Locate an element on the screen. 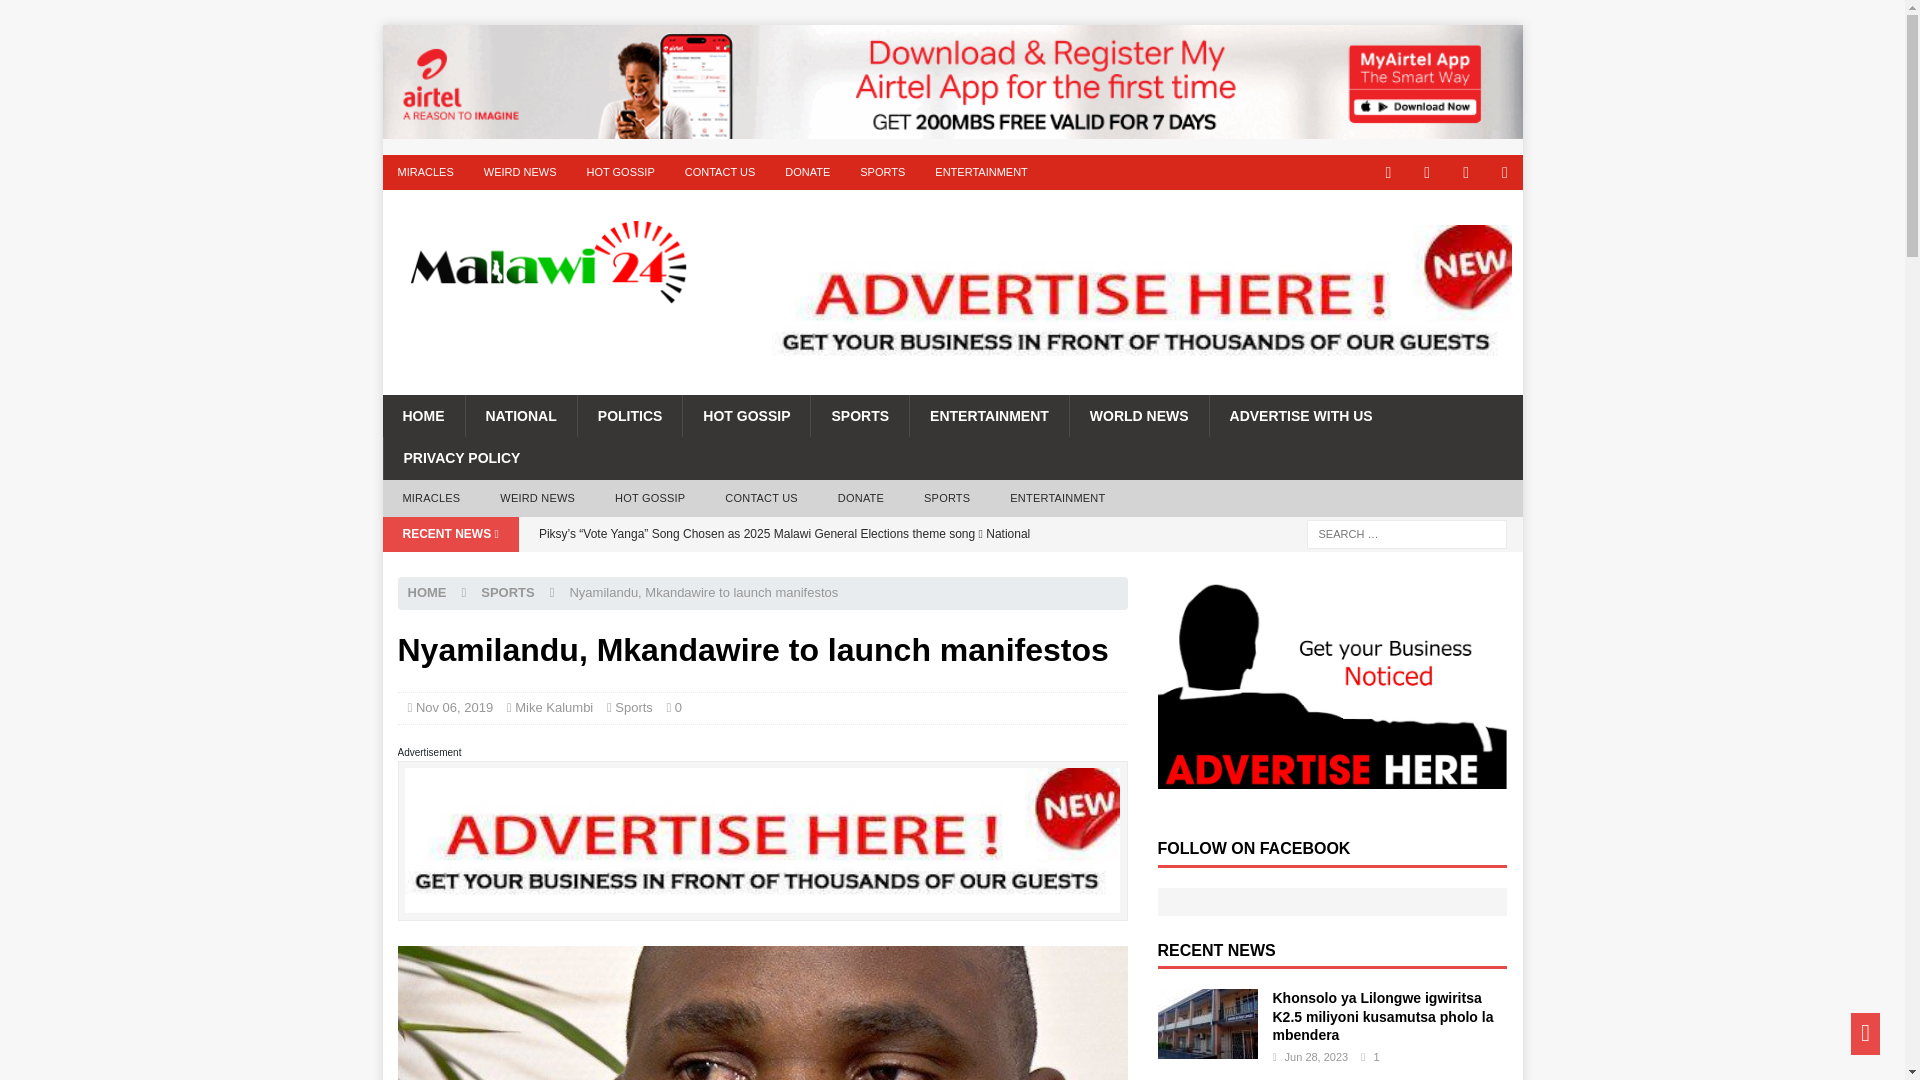 The height and width of the screenshot is (1080, 1920). NATIONAL is located at coordinates (520, 416).